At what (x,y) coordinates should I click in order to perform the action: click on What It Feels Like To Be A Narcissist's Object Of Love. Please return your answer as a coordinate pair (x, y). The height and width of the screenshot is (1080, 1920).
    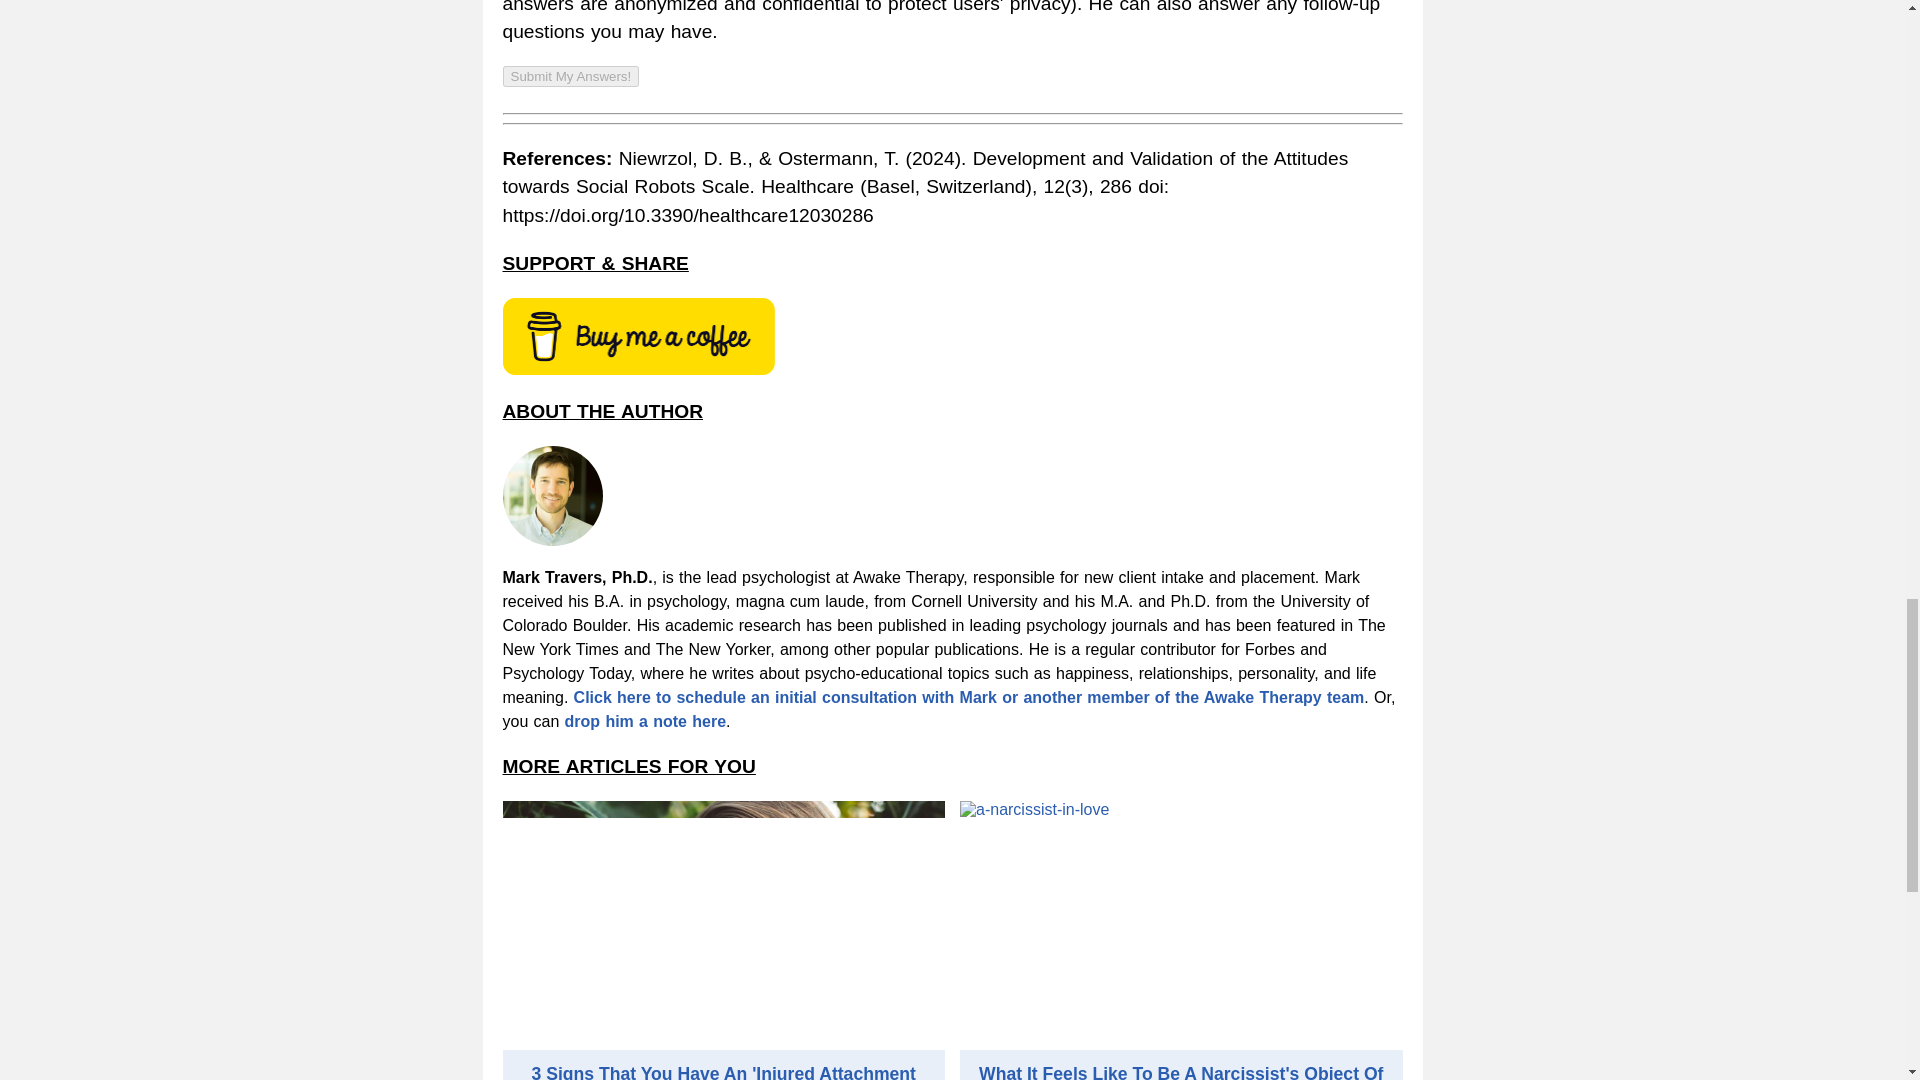
    Looking at the image, I should click on (1180, 1072).